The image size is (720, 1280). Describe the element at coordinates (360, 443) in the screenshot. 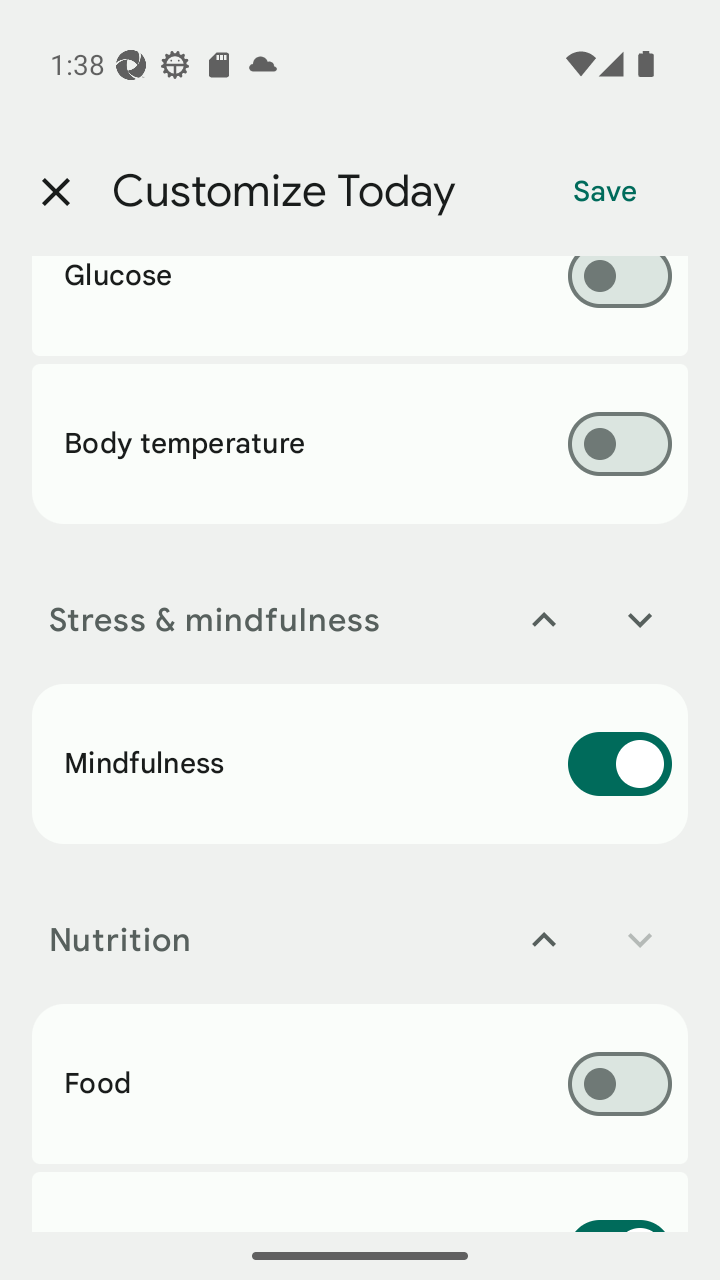

I see `Body temperature` at that location.